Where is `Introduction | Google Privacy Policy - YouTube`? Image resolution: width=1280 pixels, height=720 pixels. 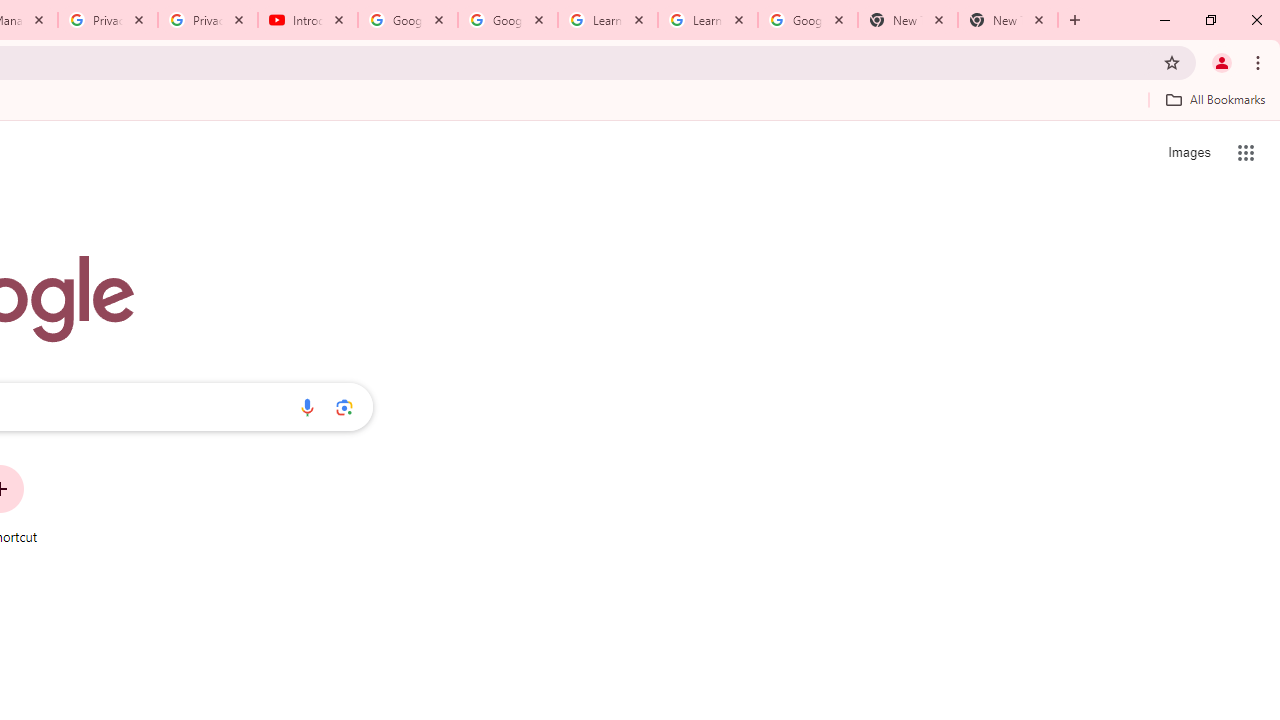
Introduction | Google Privacy Policy - YouTube is located at coordinates (308, 20).